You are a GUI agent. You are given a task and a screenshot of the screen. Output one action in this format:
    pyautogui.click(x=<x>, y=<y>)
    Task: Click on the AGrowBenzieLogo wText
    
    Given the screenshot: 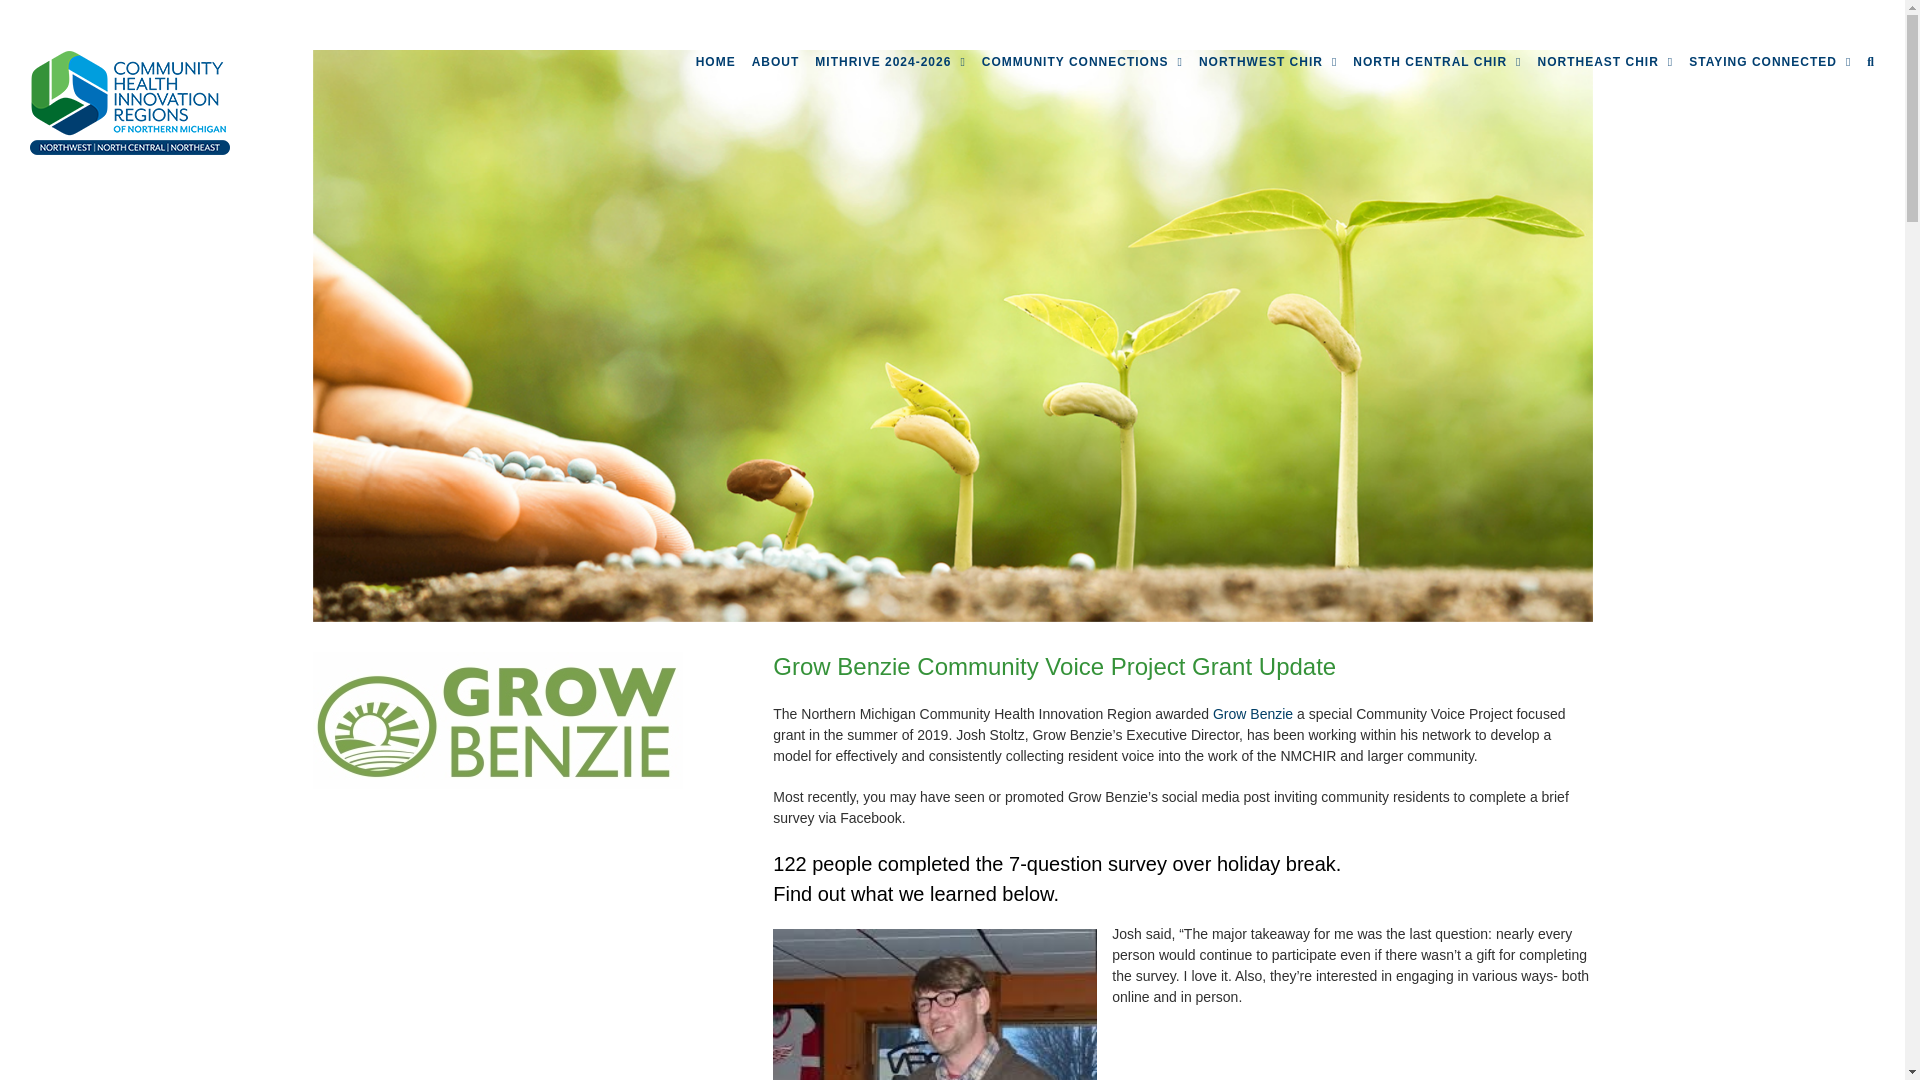 What is the action you would take?
    pyautogui.click(x=496, y=720)
    